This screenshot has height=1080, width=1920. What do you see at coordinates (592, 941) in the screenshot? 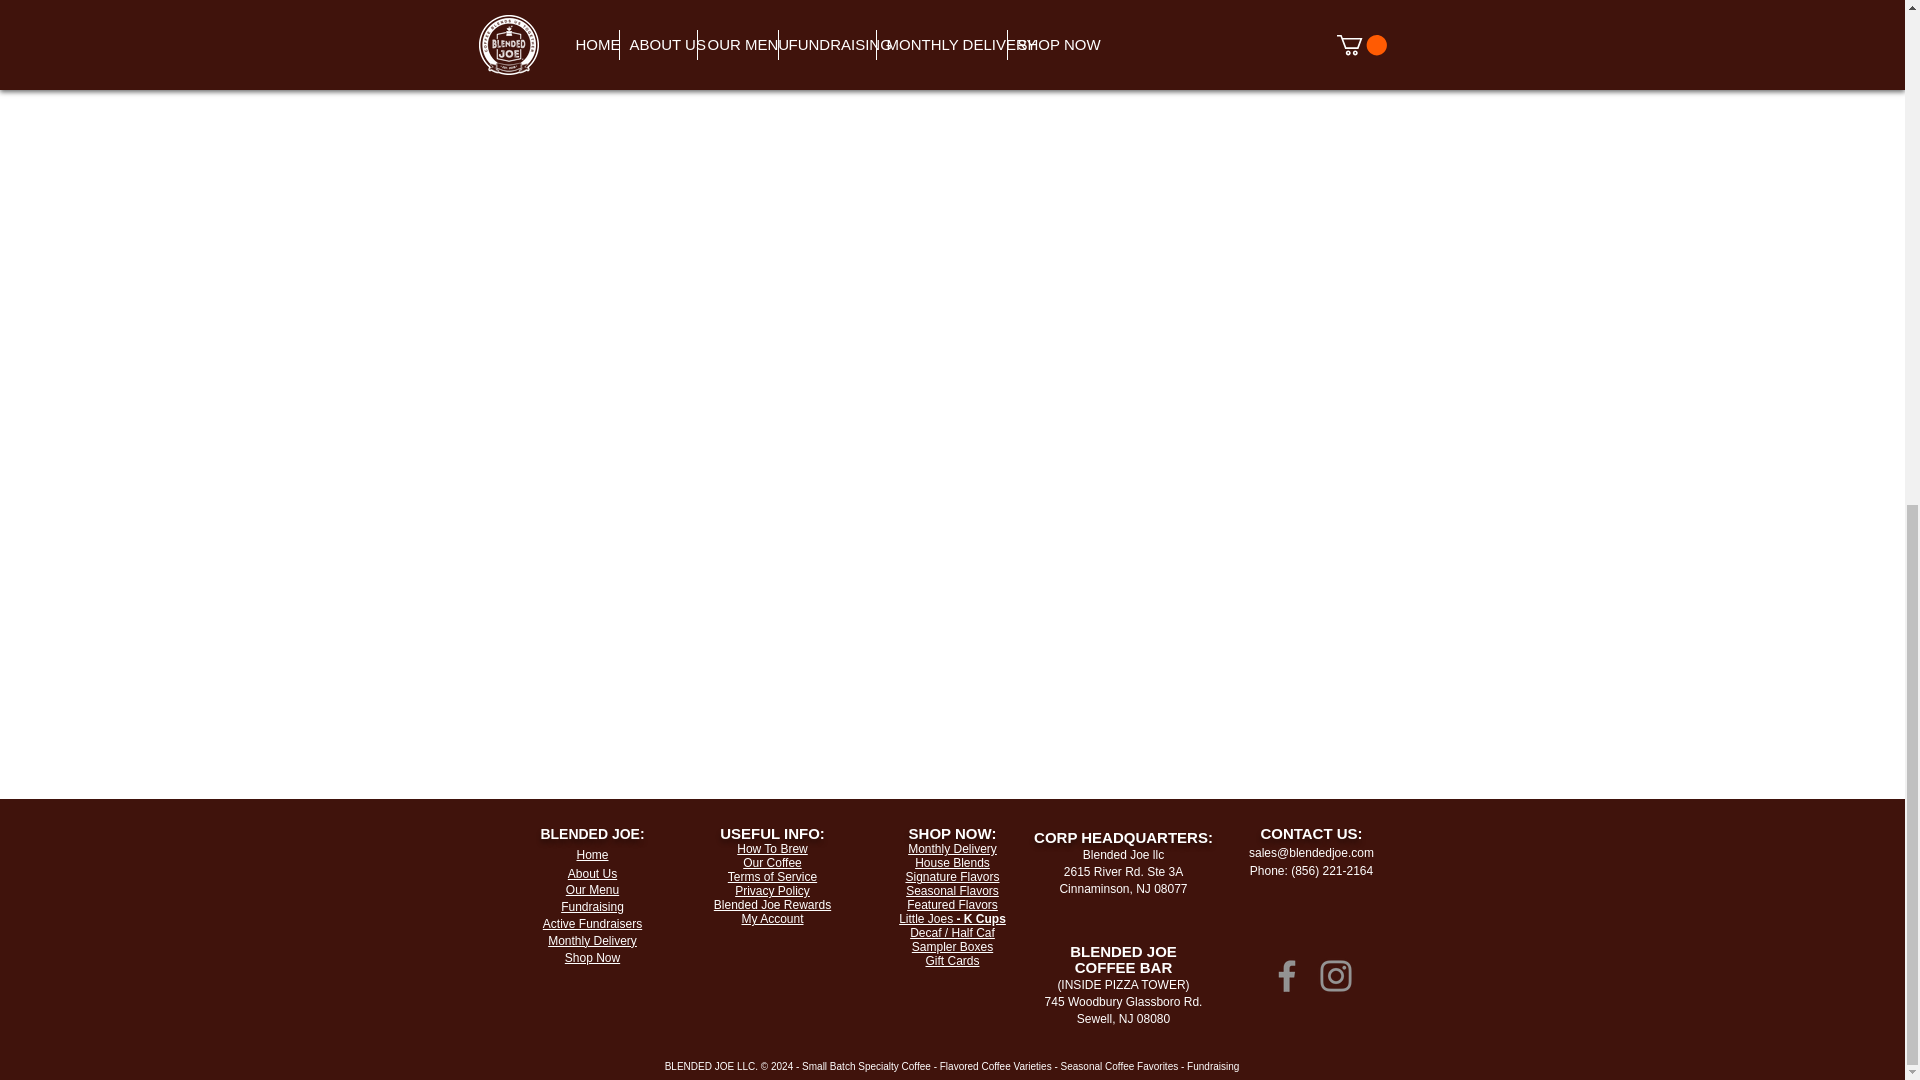
I see `Monthly Delivery` at bounding box center [592, 941].